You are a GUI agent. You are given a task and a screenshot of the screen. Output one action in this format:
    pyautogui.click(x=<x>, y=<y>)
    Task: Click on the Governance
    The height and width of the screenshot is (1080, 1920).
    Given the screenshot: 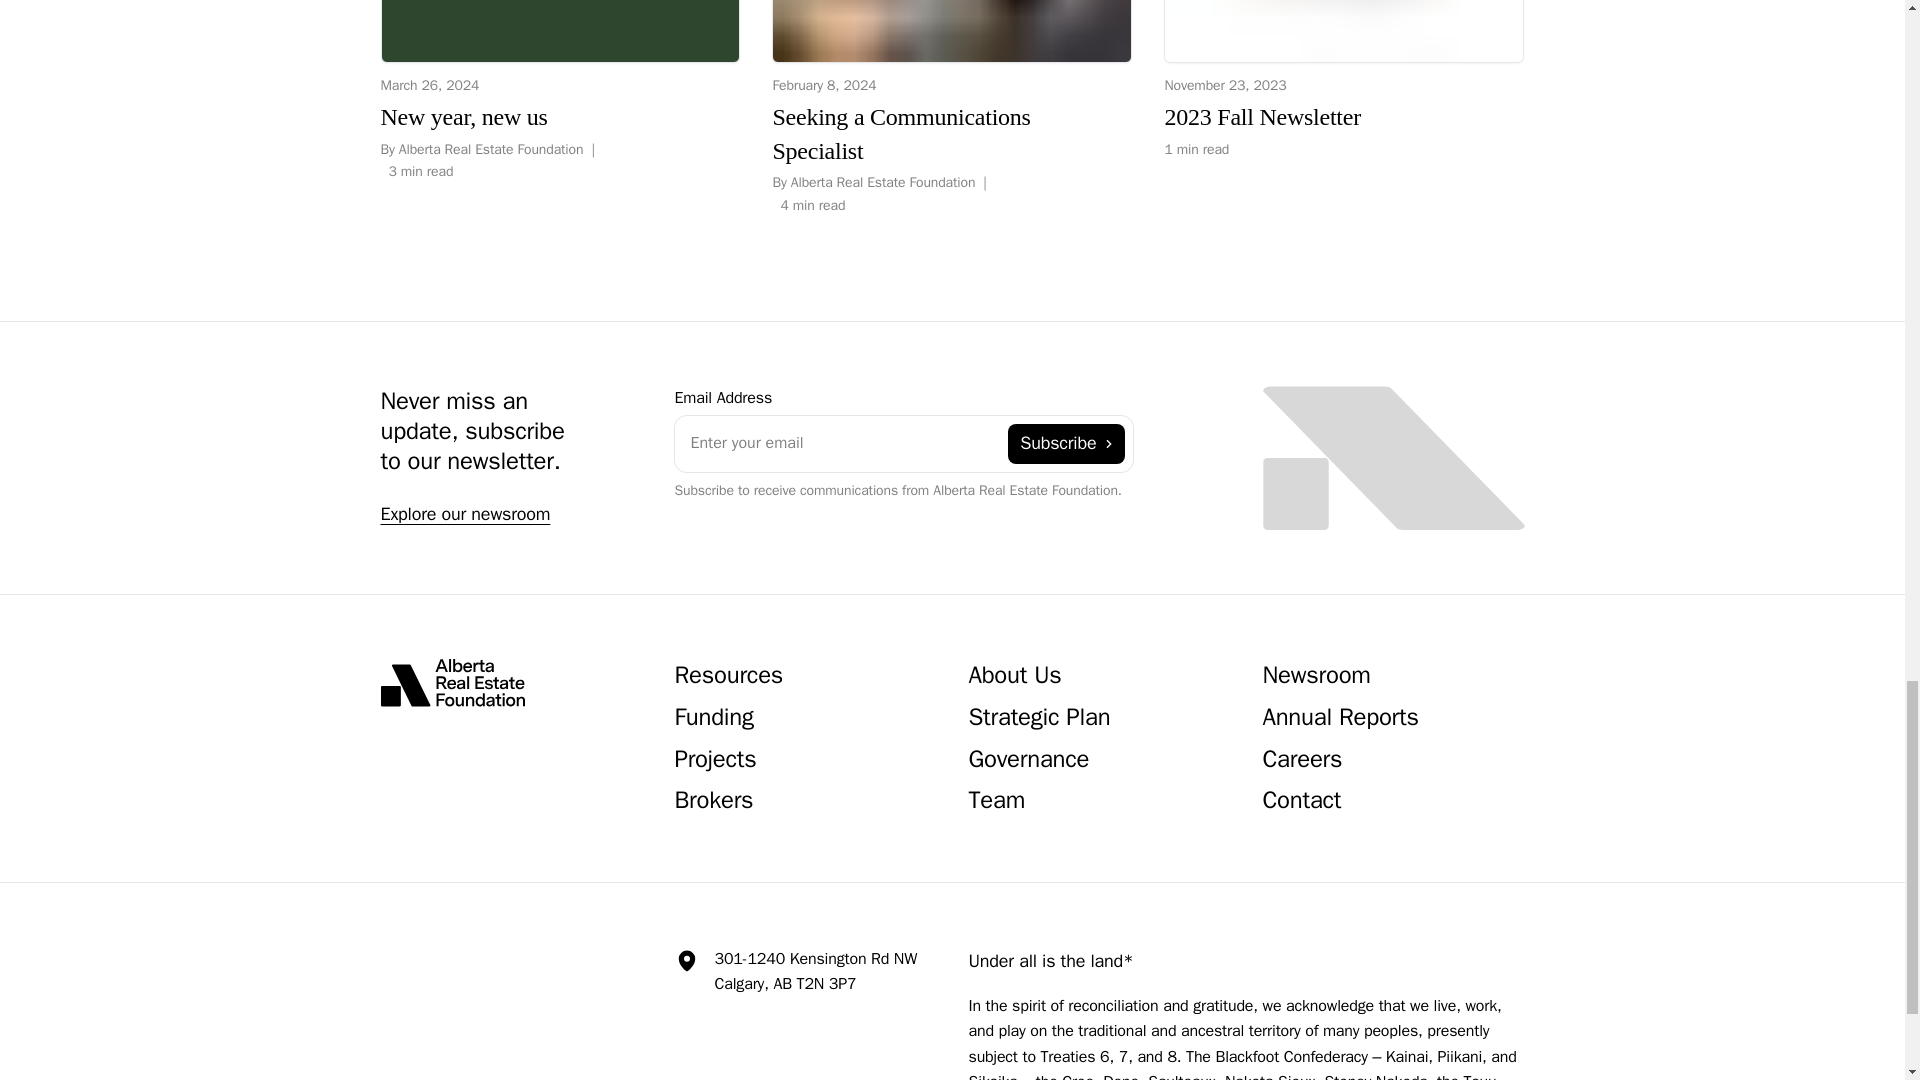 What is the action you would take?
    pyautogui.click(x=1028, y=762)
    